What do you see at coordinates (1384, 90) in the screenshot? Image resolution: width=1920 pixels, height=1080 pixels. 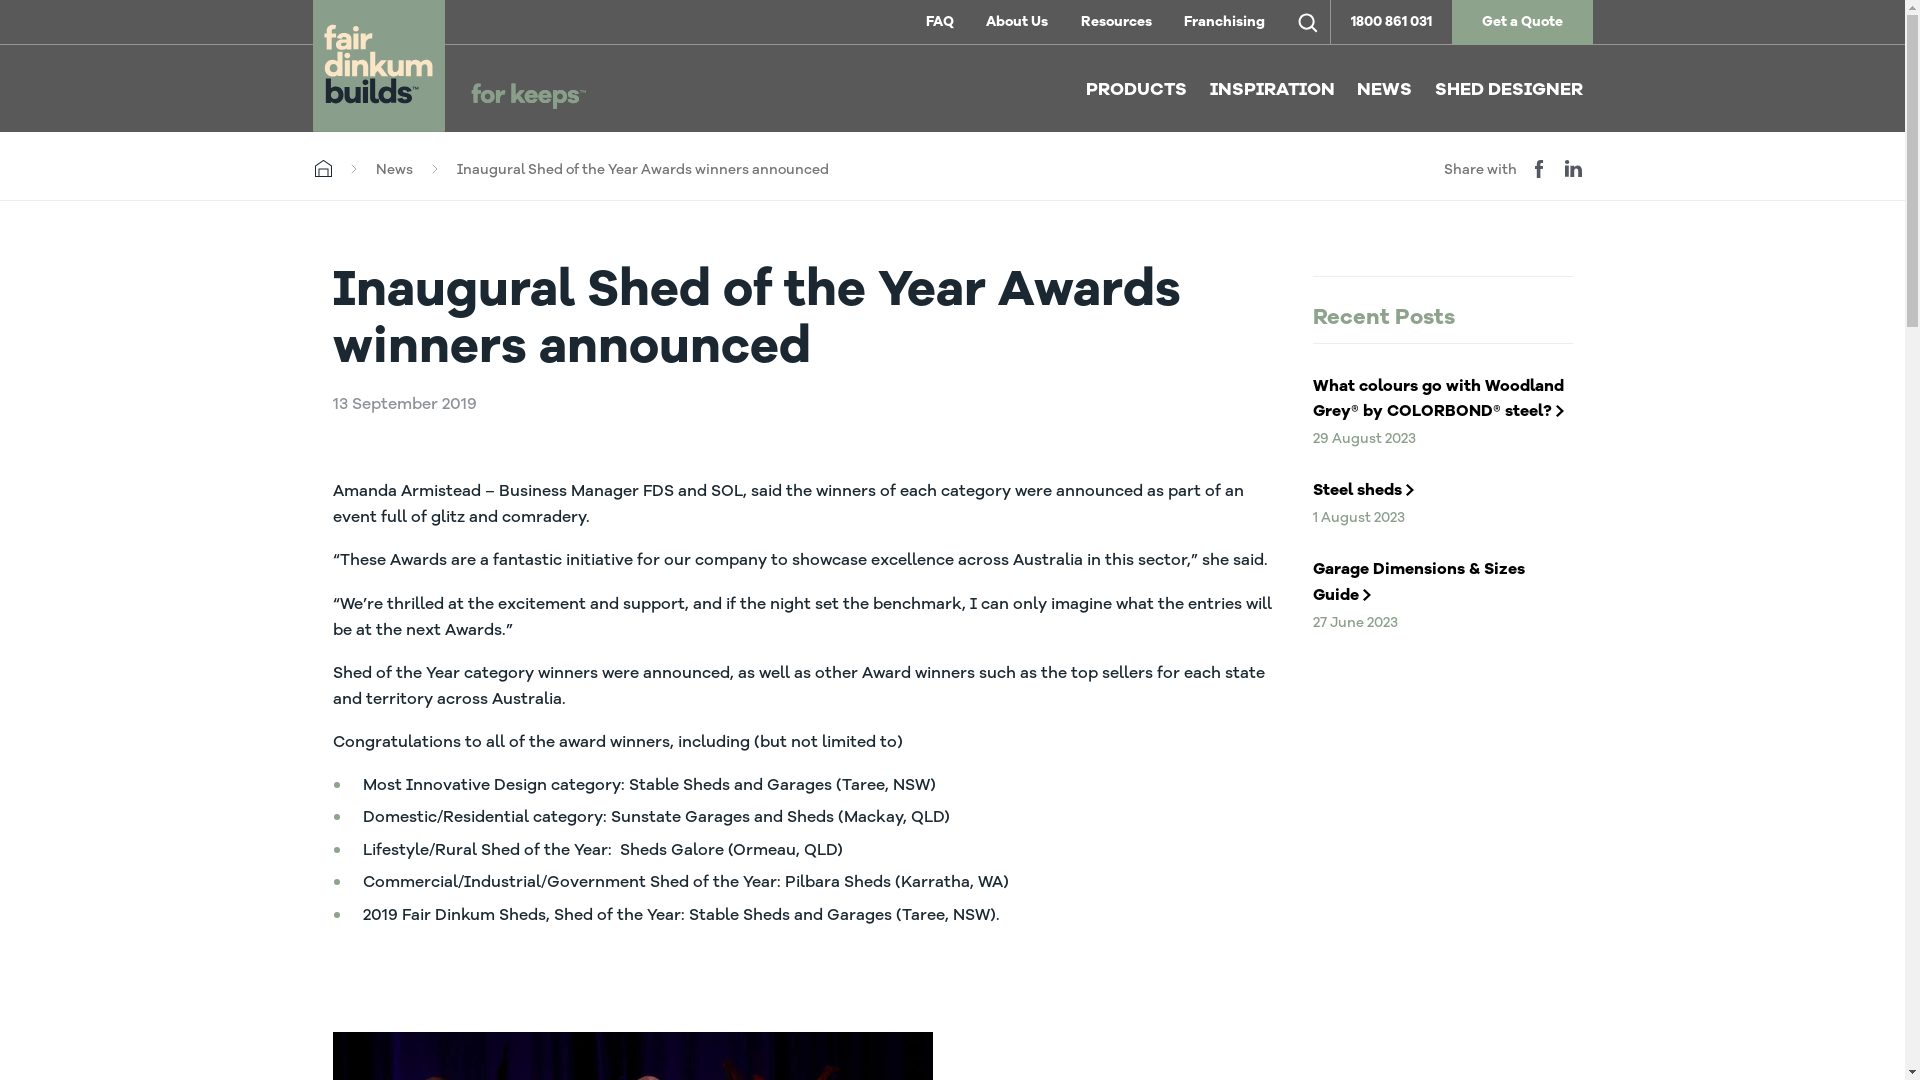 I see `NEWS` at bounding box center [1384, 90].